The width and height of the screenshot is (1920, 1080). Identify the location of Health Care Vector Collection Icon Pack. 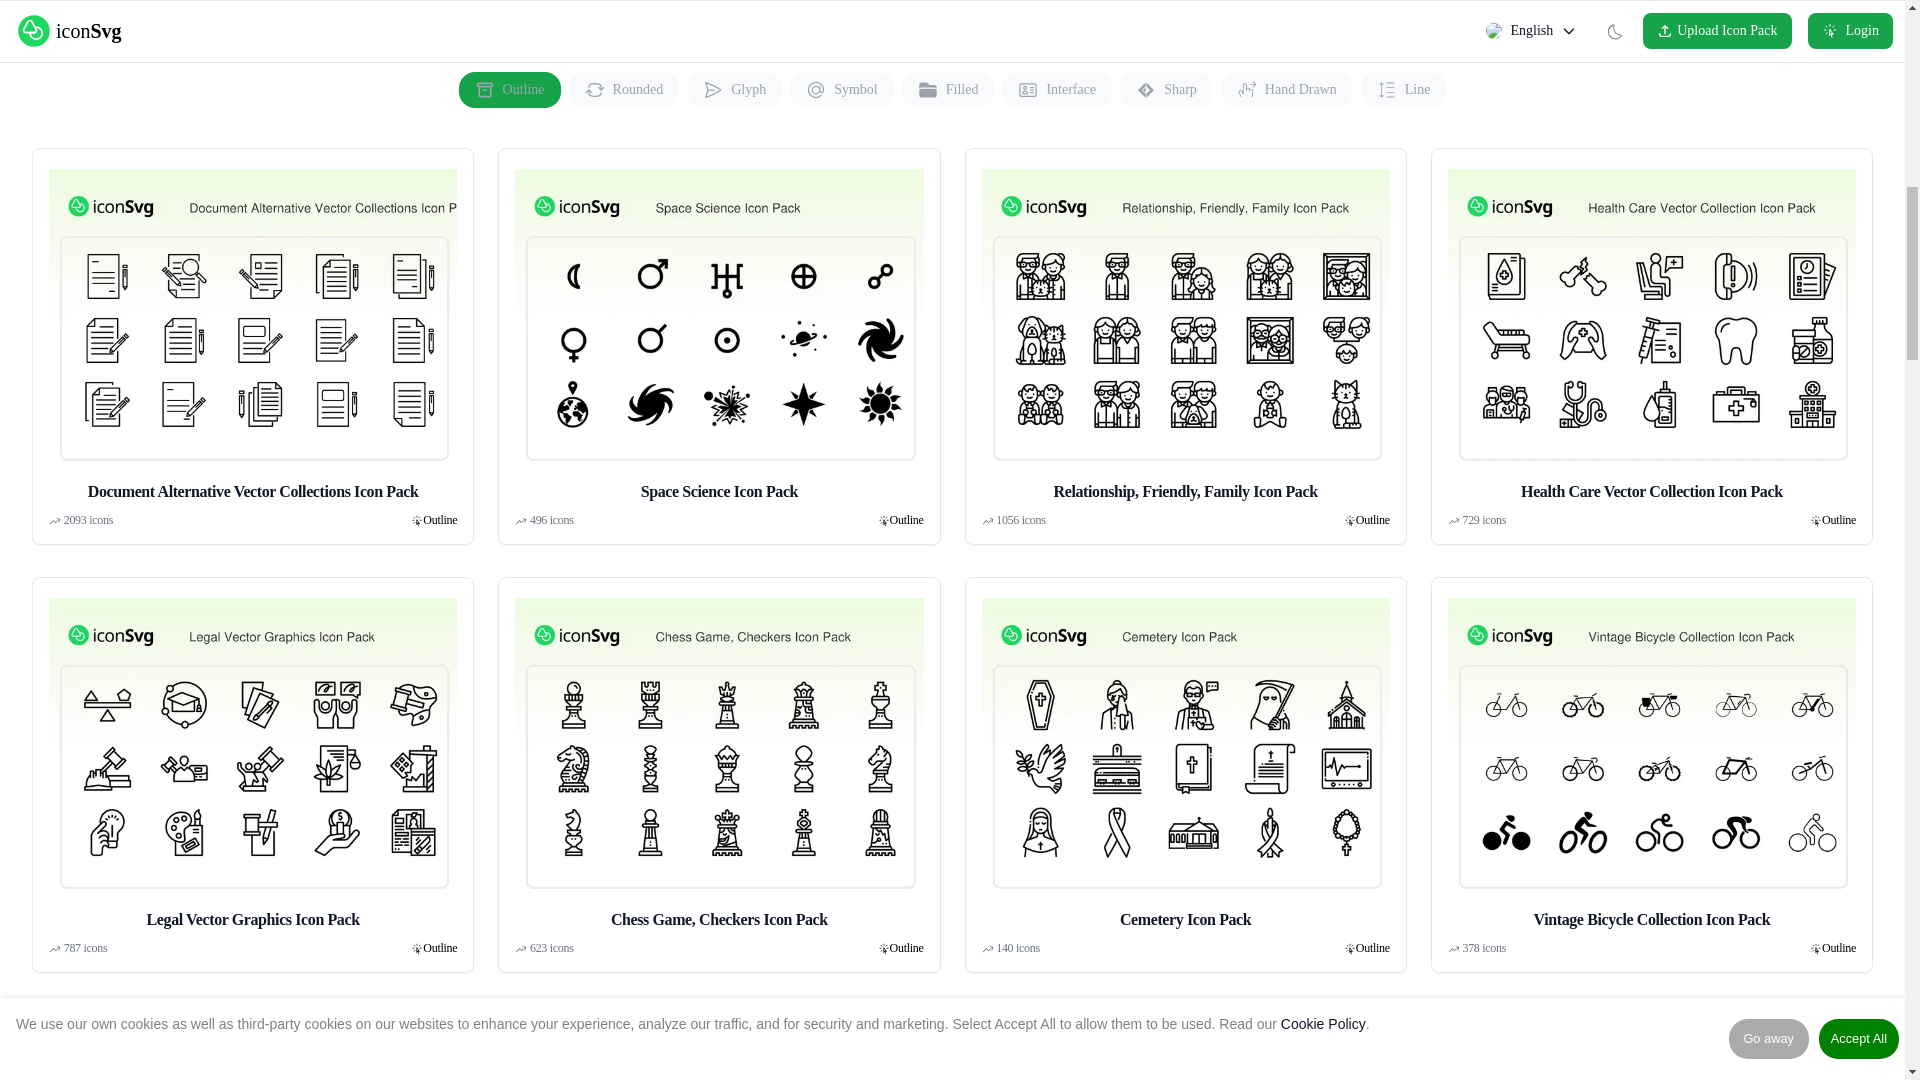
(1652, 334).